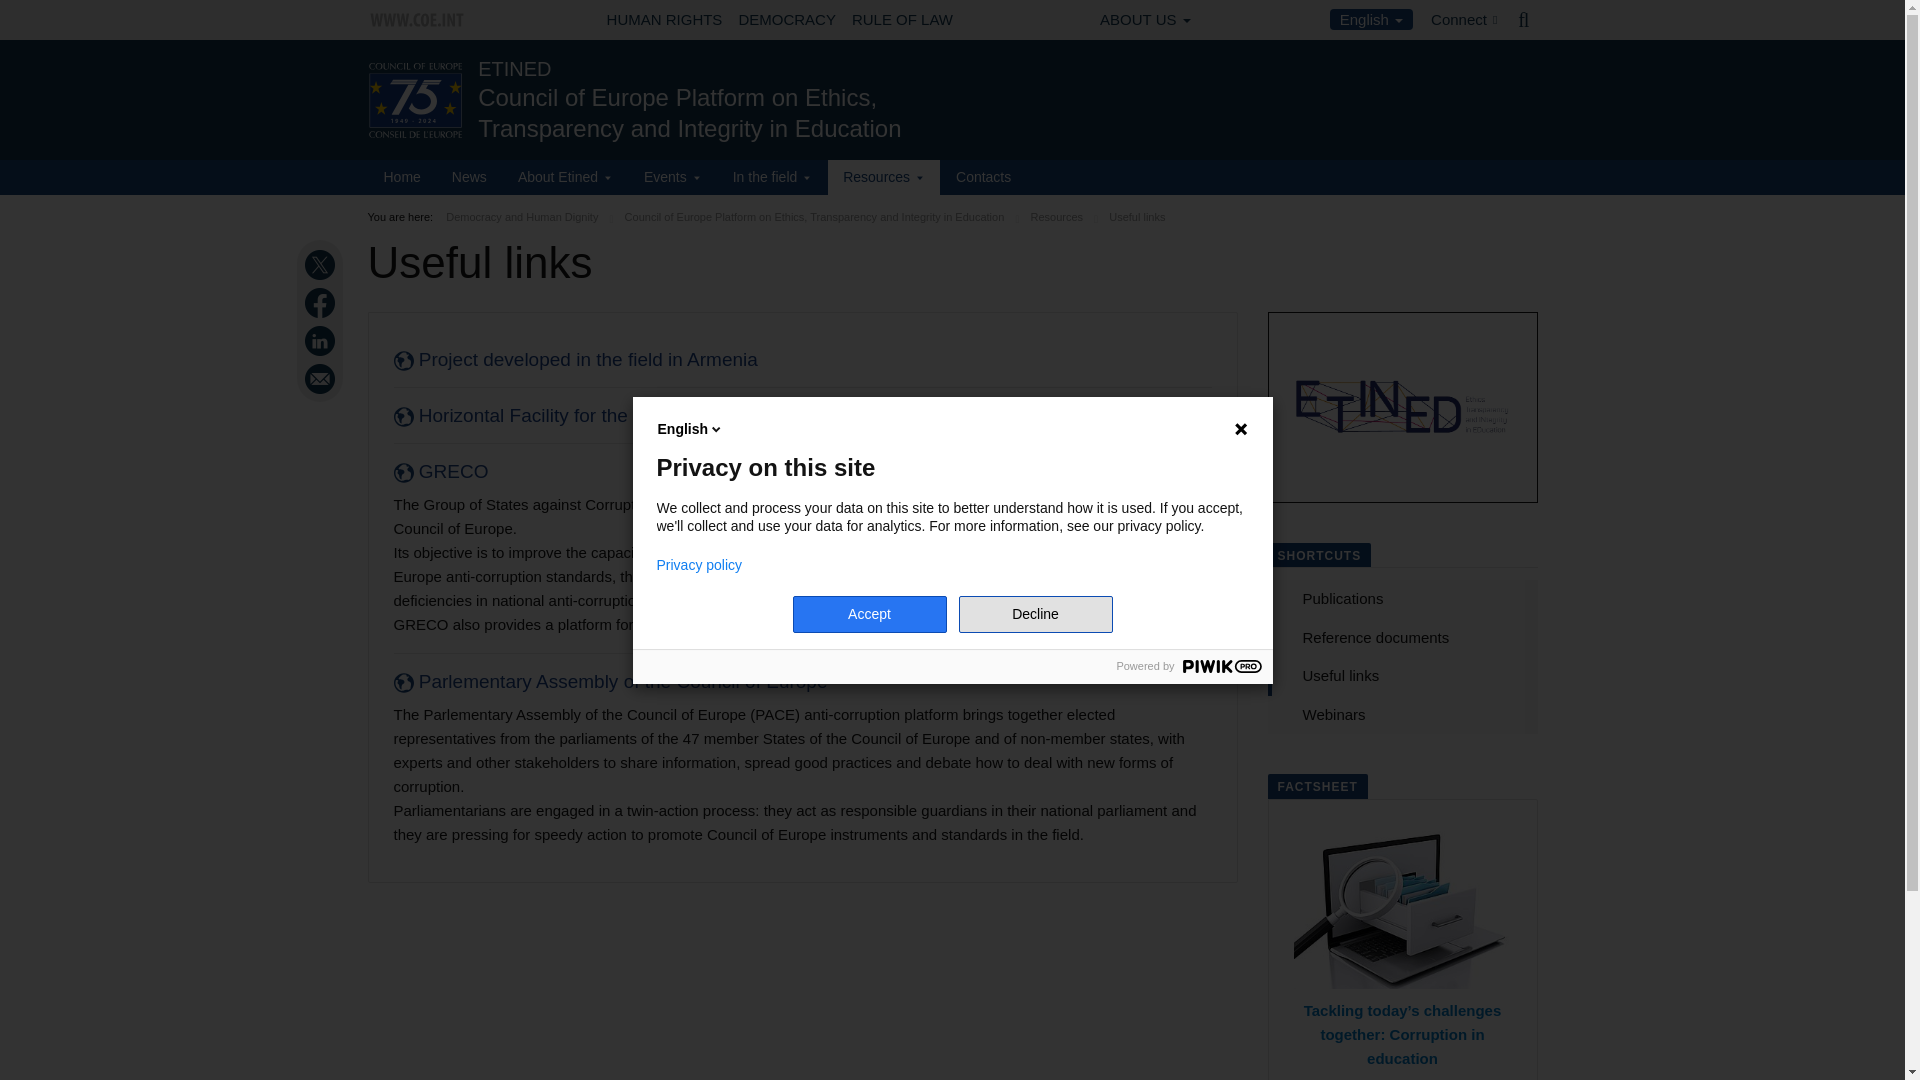  What do you see at coordinates (1372, 19) in the screenshot?
I see `English` at bounding box center [1372, 19].